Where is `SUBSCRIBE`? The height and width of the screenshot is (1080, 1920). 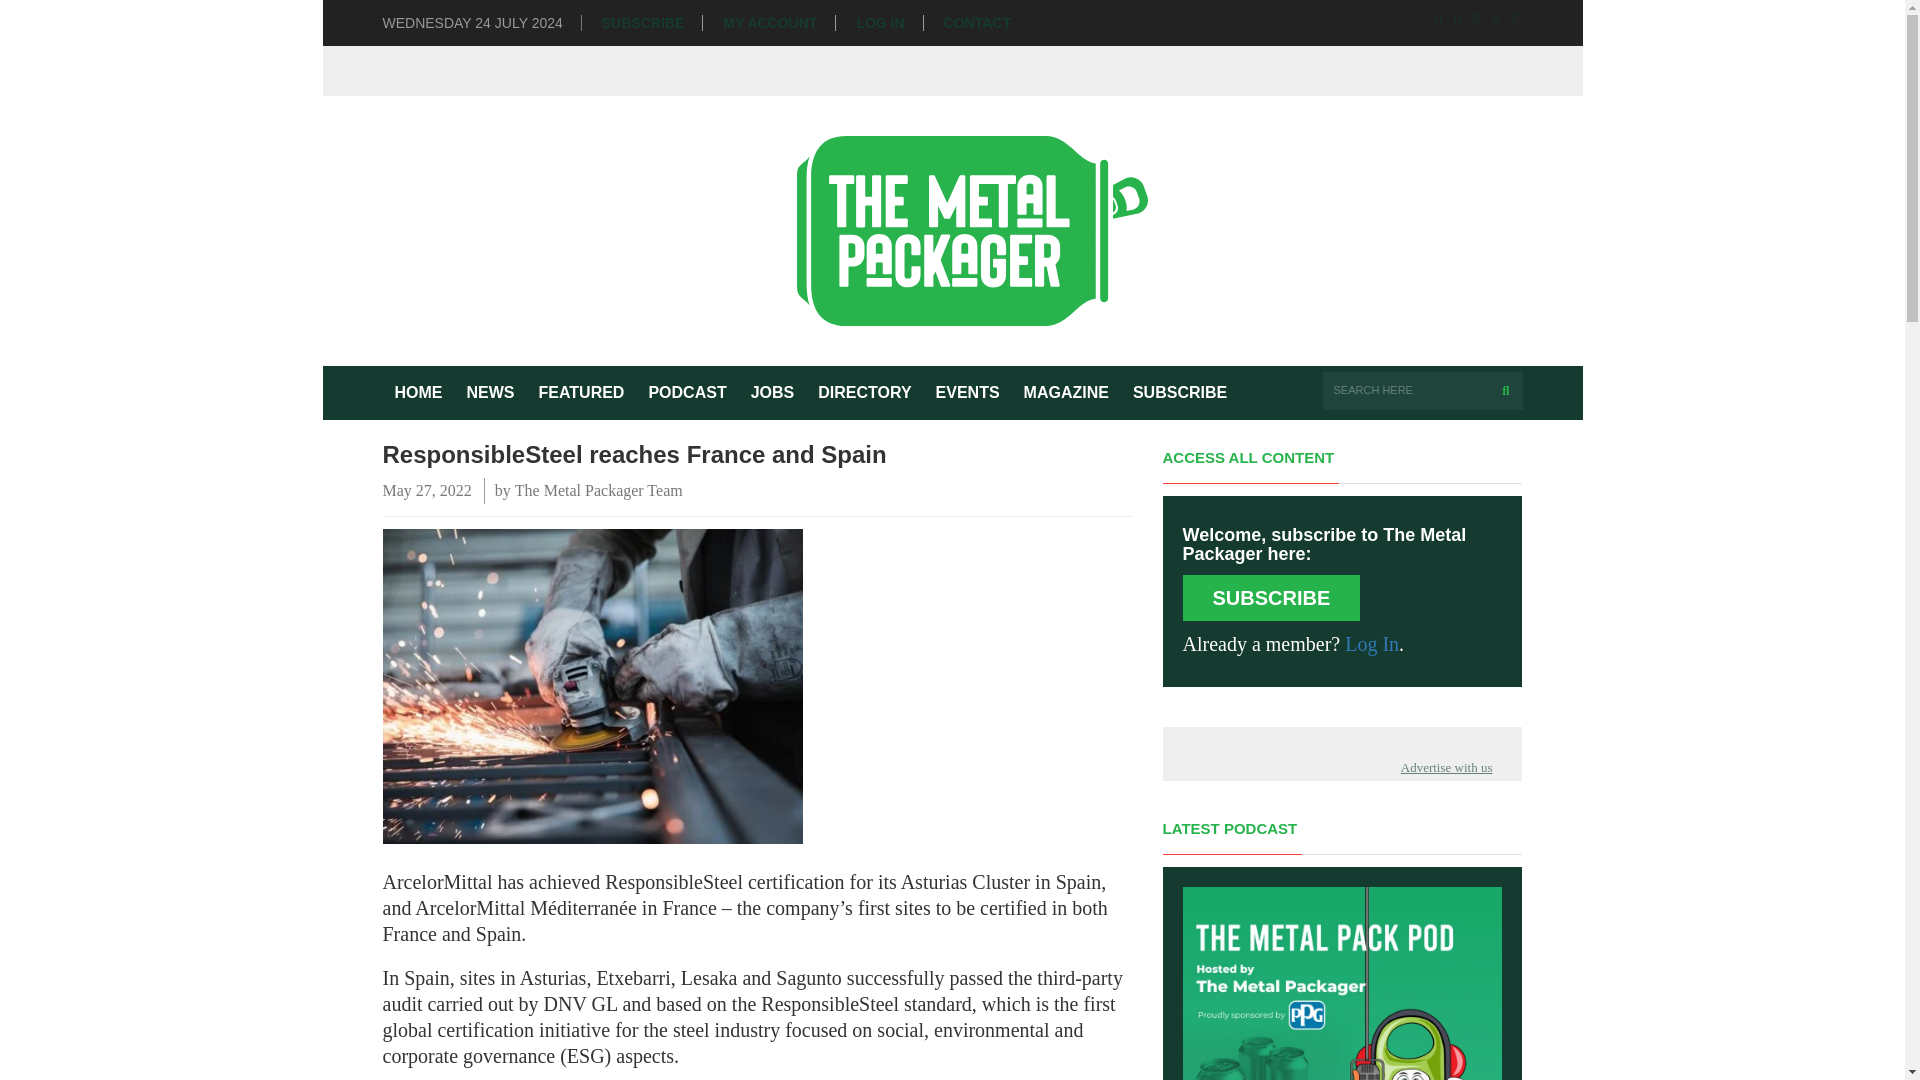 SUBSCRIBE is located at coordinates (1180, 393).